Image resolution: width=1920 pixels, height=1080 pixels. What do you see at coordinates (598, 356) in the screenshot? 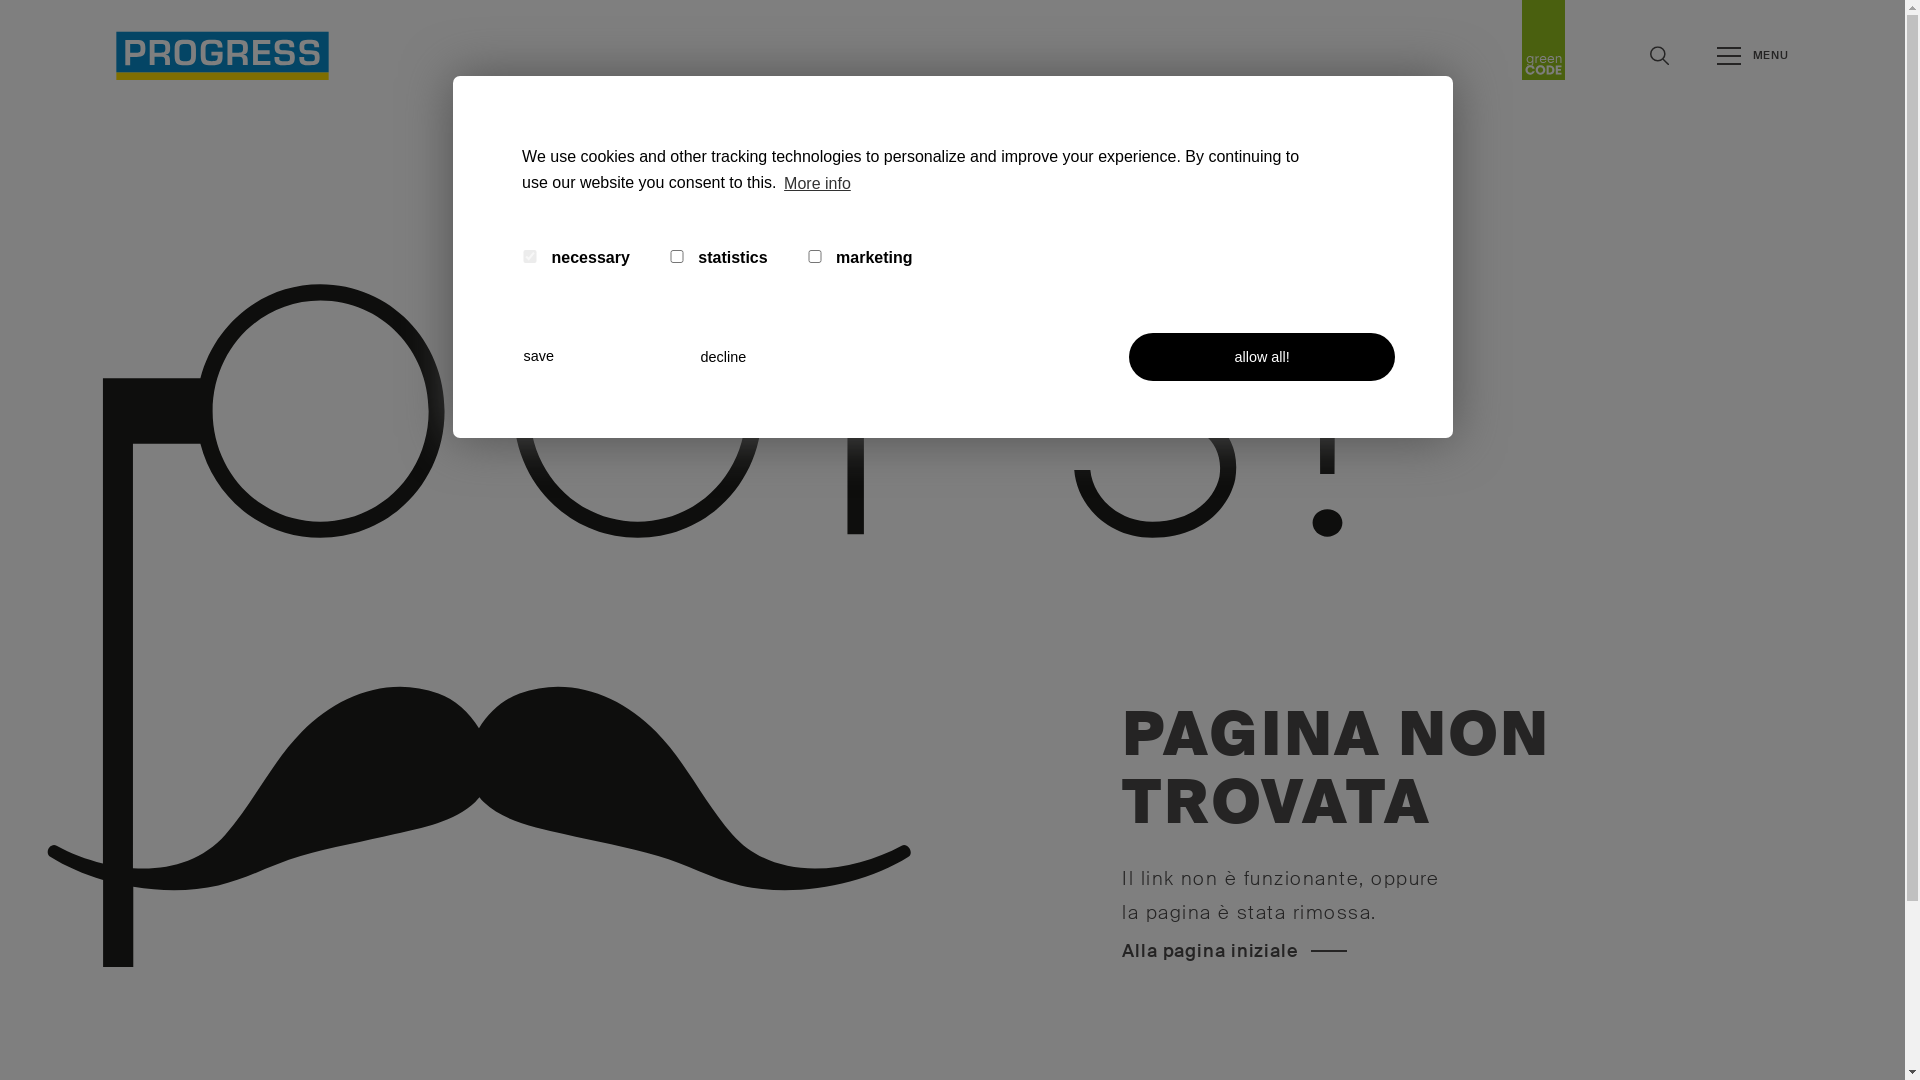
I see `save` at bounding box center [598, 356].